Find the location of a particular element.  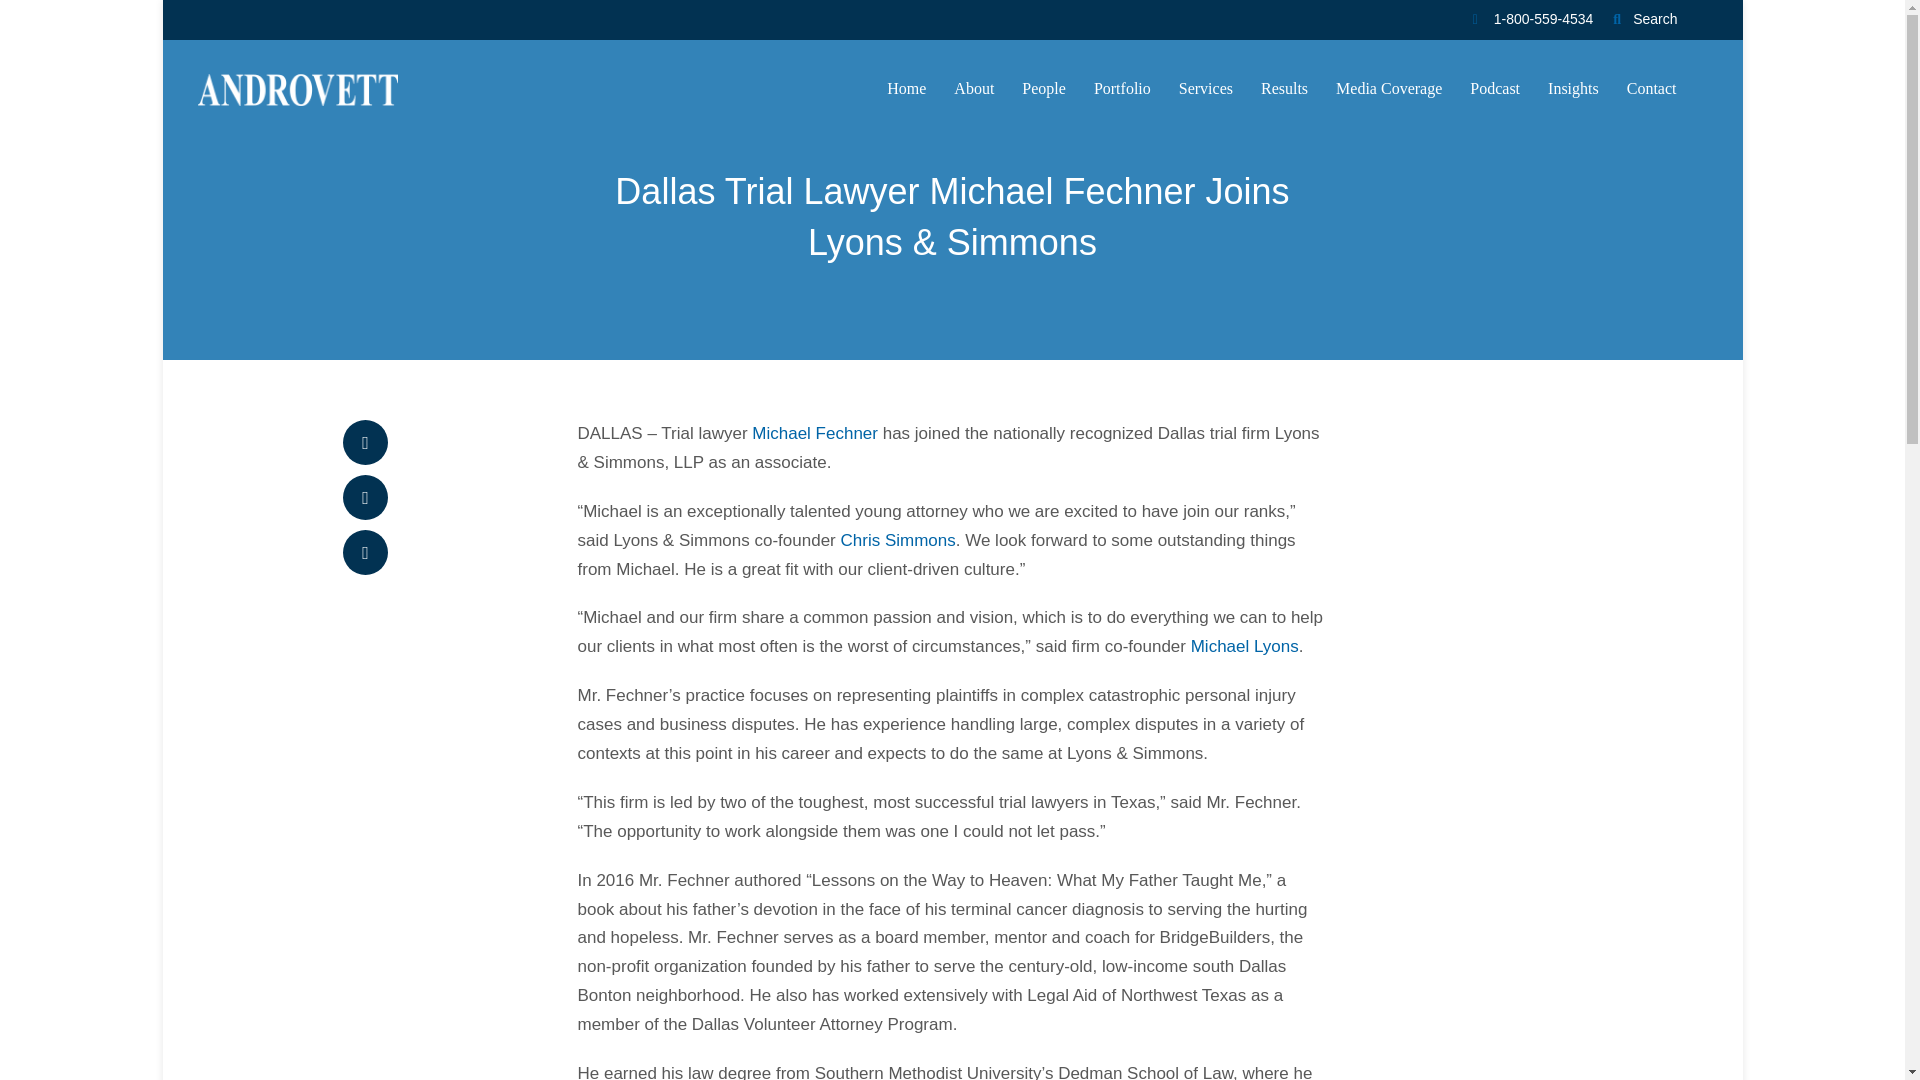

Home is located at coordinates (906, 90).